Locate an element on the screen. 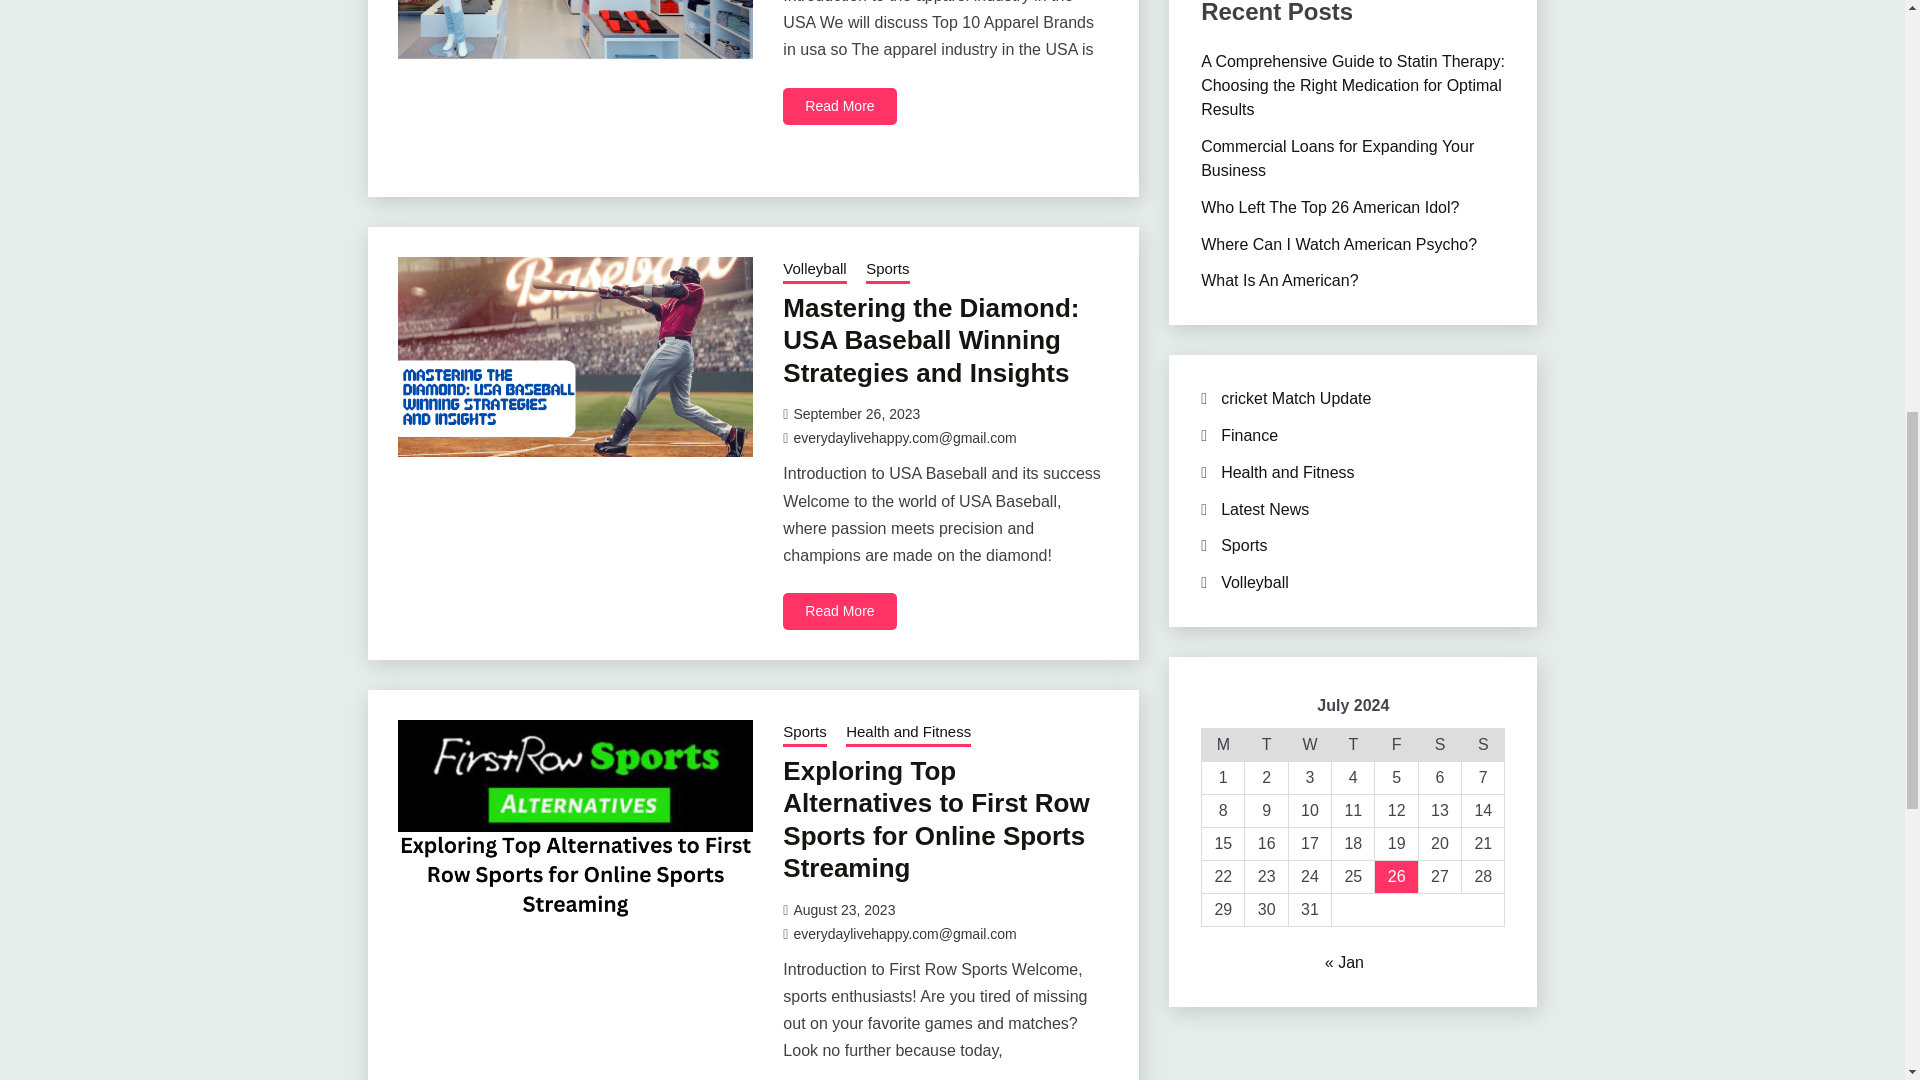 Image resolution: width=1920 pixels, height=1080 pixels. Sports is located at coordinates (886, 271).